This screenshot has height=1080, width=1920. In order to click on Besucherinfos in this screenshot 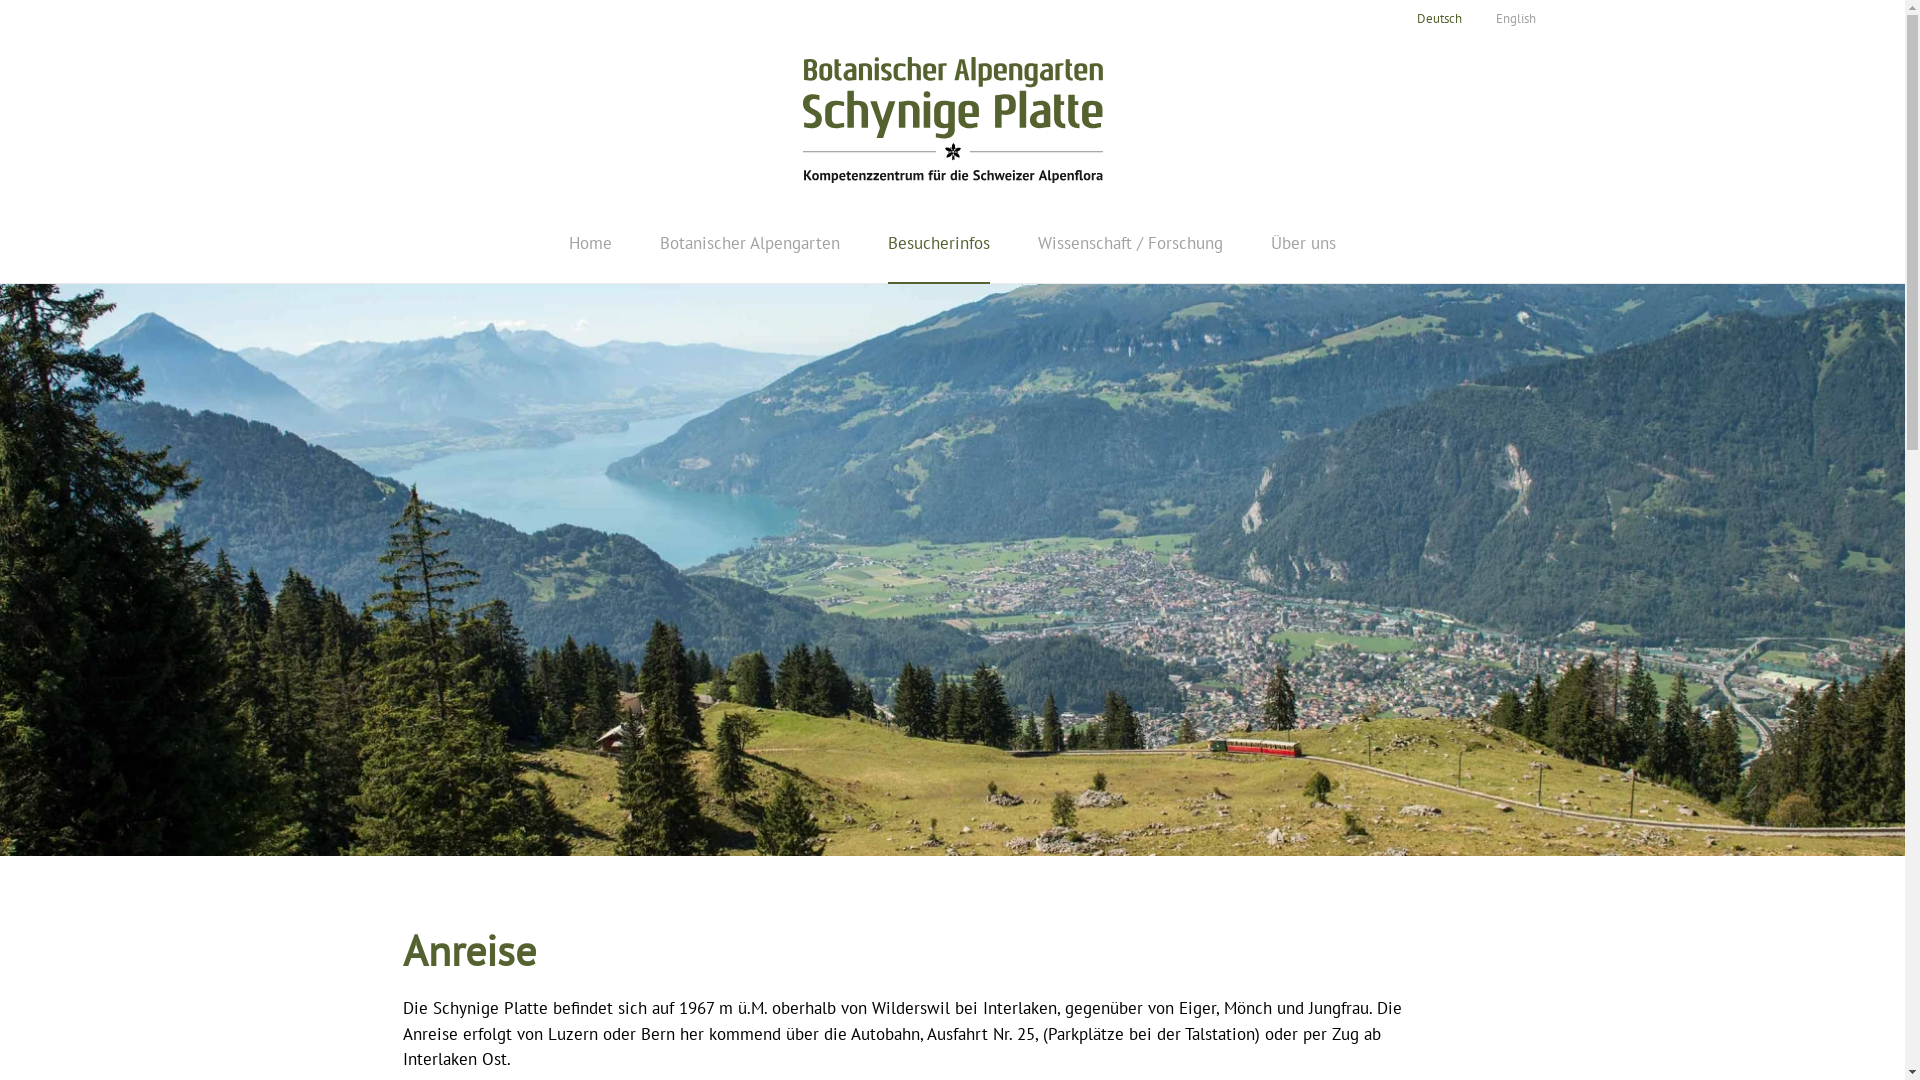, I will do `click(939, 243)`.